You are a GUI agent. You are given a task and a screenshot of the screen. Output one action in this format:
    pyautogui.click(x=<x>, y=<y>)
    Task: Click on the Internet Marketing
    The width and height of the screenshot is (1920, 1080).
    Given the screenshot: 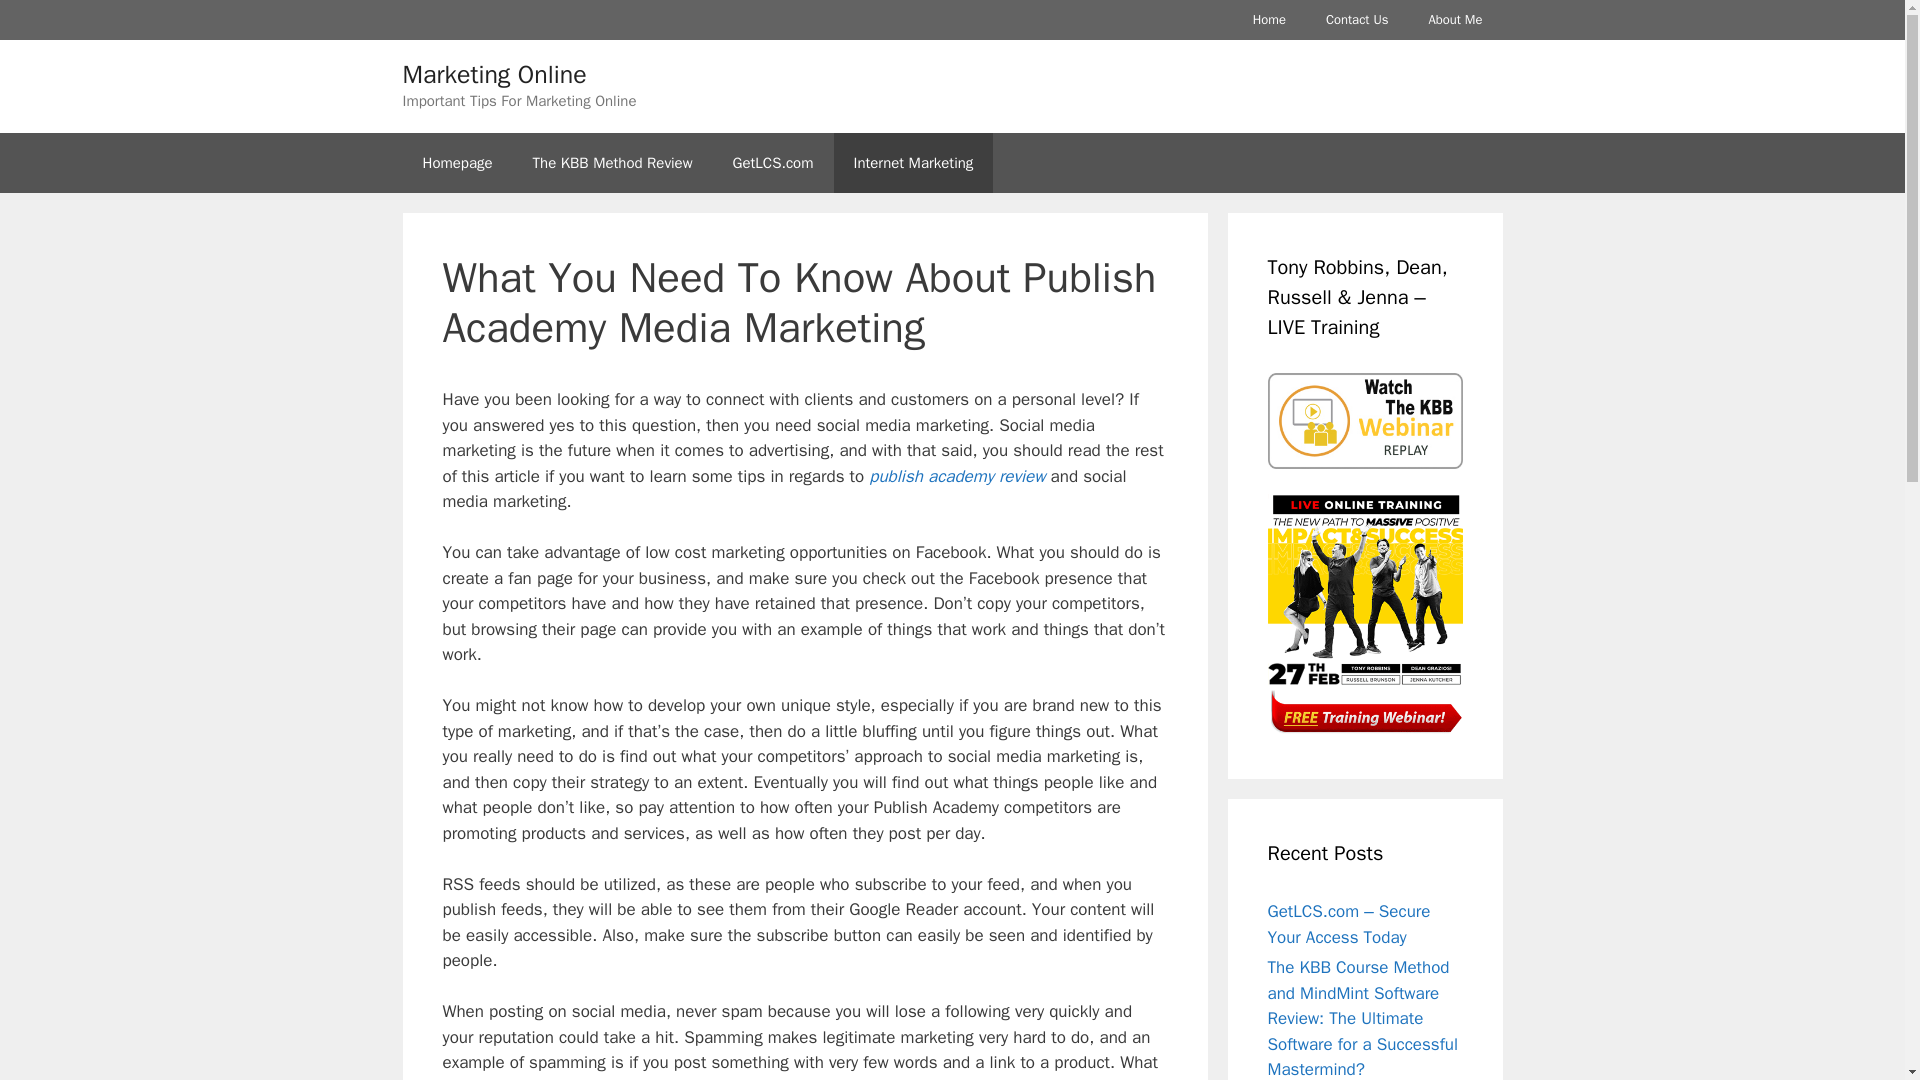 What is the action you would take?
    pyautogui.click(x=914, y=162)
    